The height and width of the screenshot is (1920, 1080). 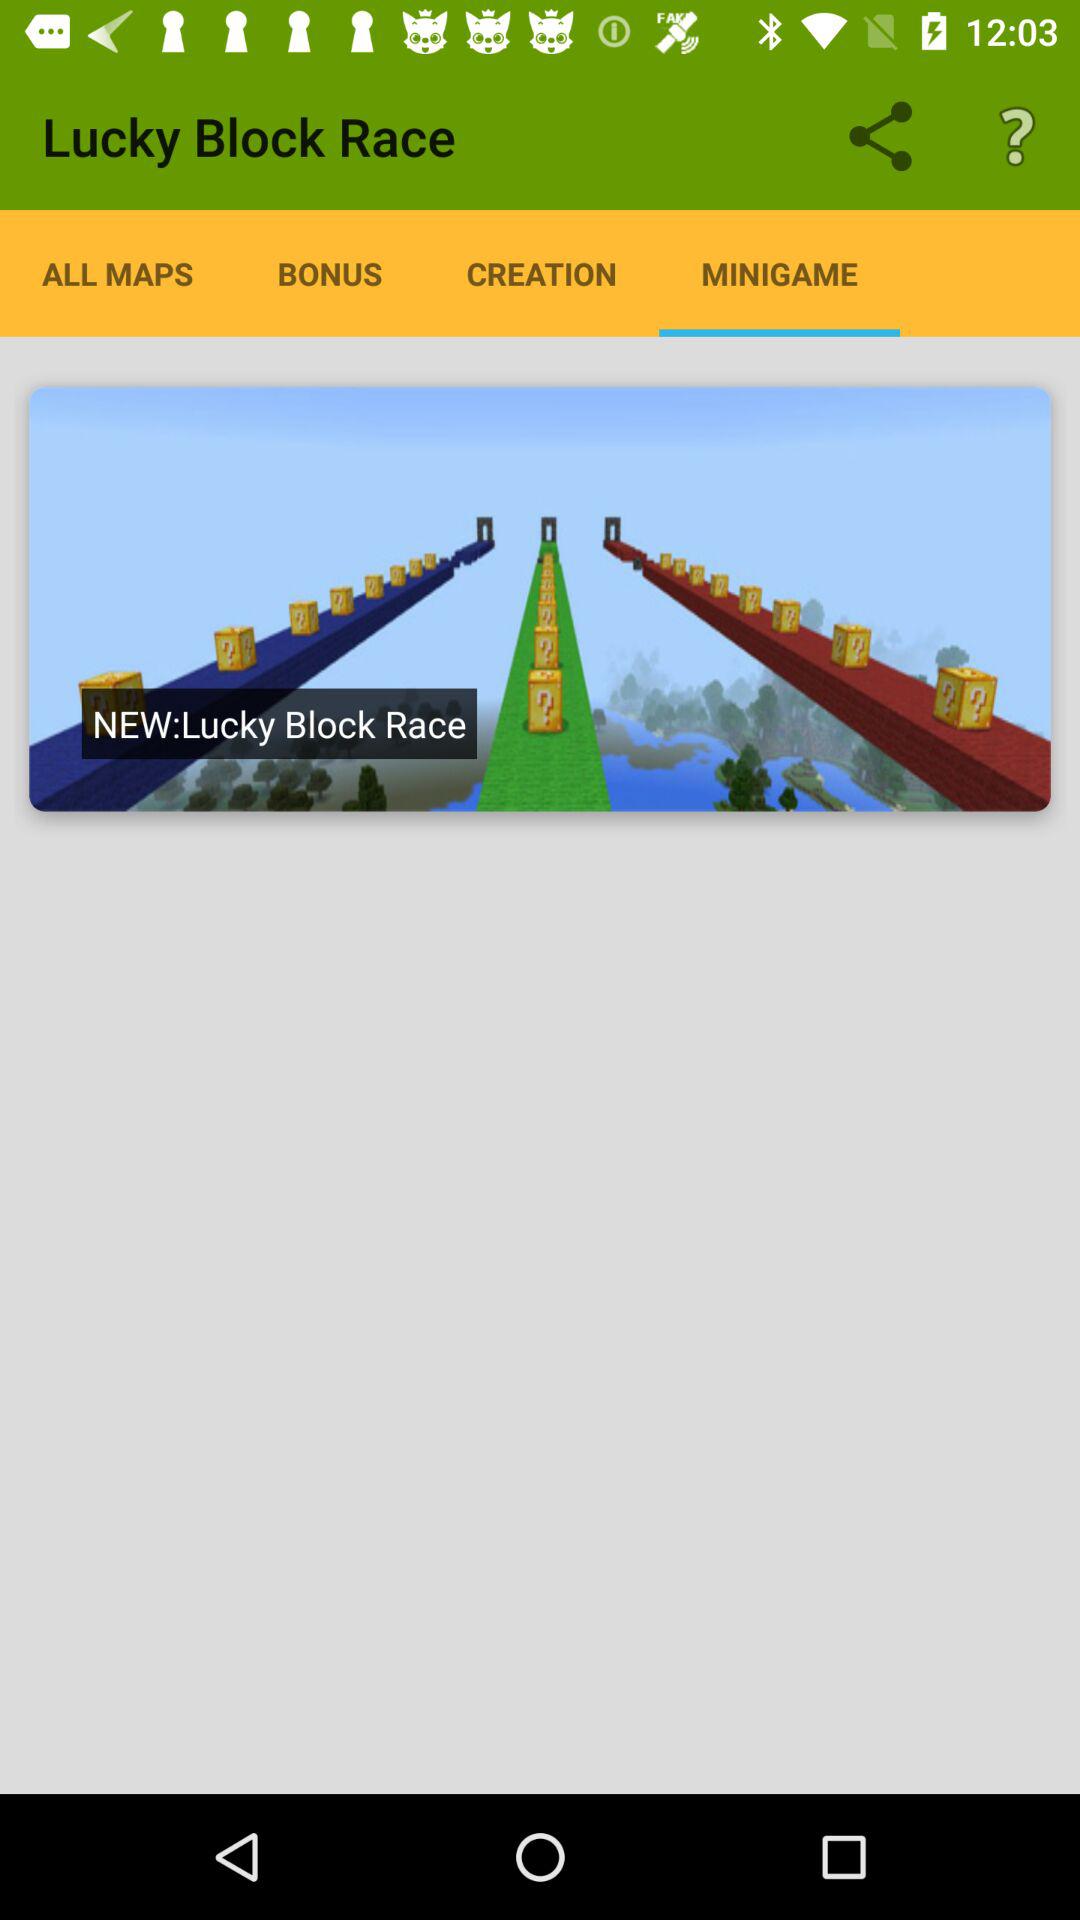 I want to click on press the item below all maps icon, so click(x=278, y=723).